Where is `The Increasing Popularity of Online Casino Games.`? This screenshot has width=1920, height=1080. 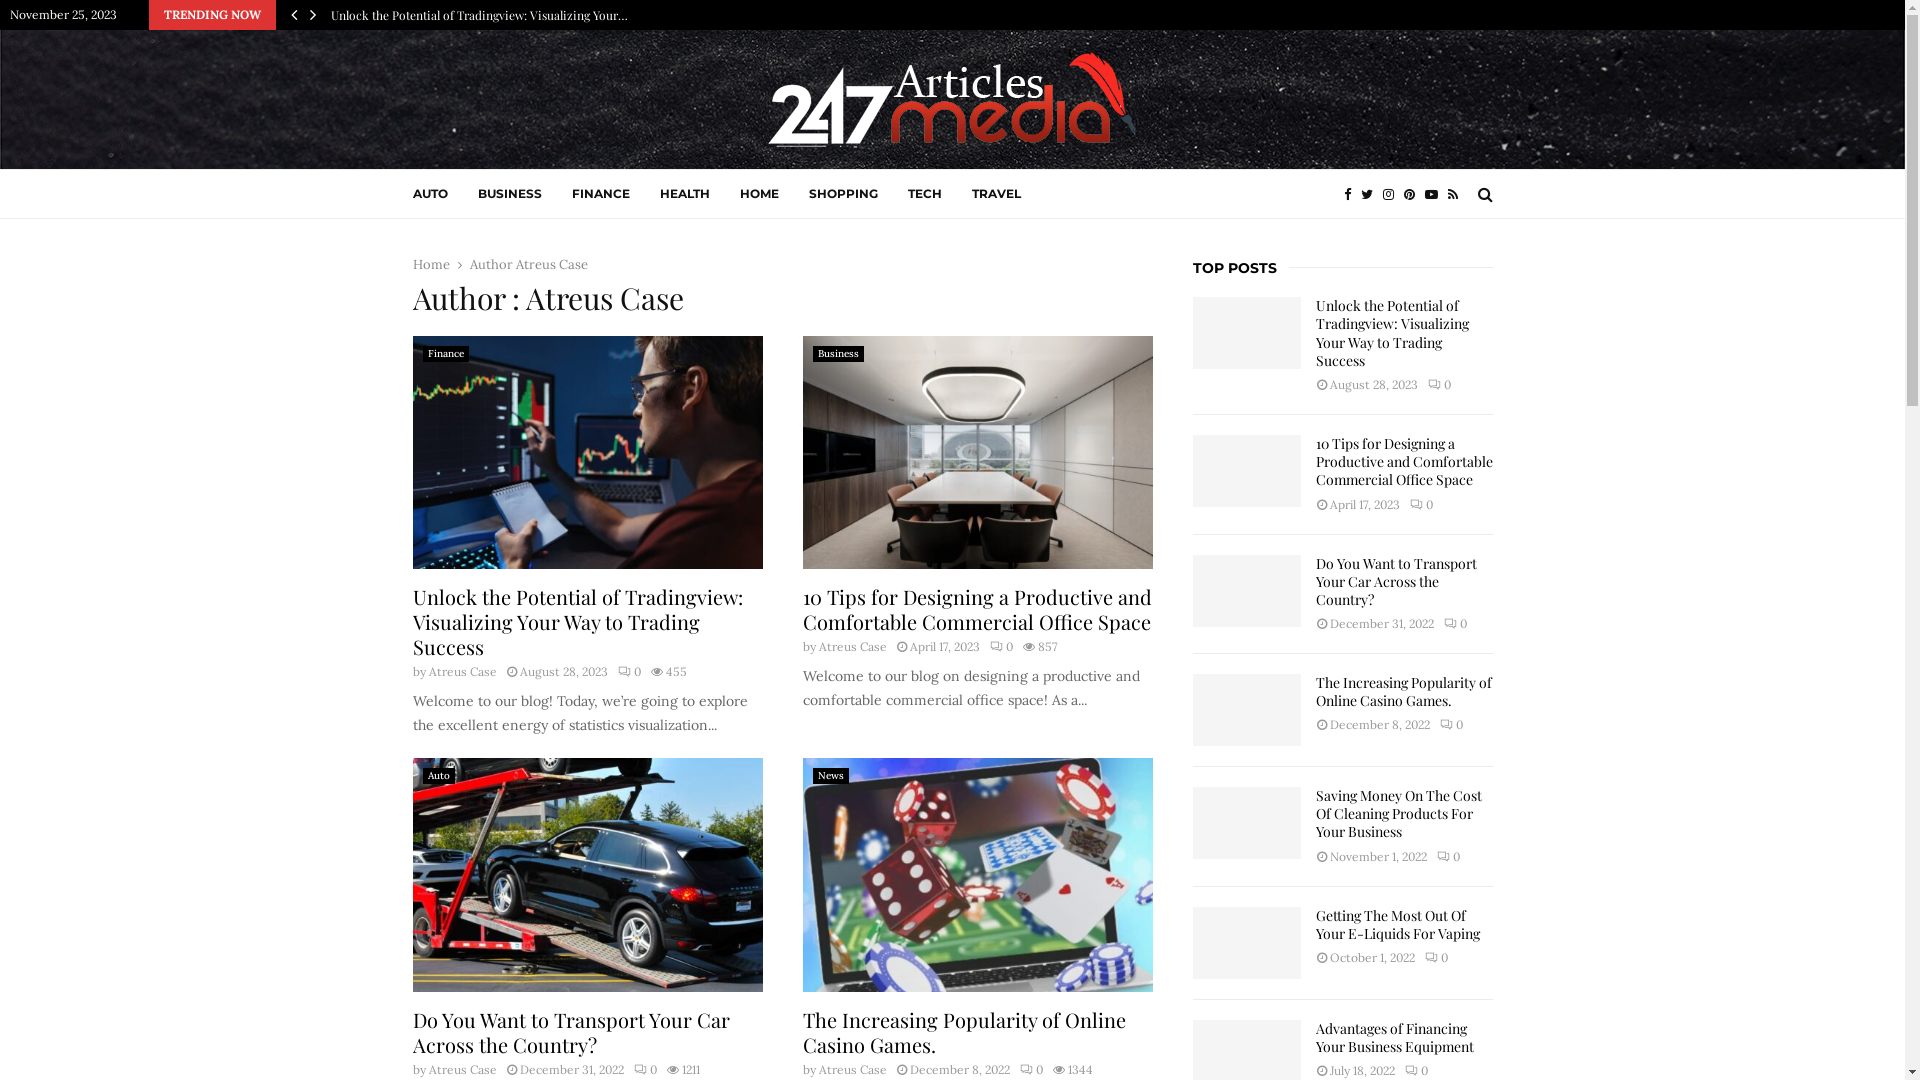 The Increasing Popularity of Online Casino Games. is located at coordinates (964, 1032).